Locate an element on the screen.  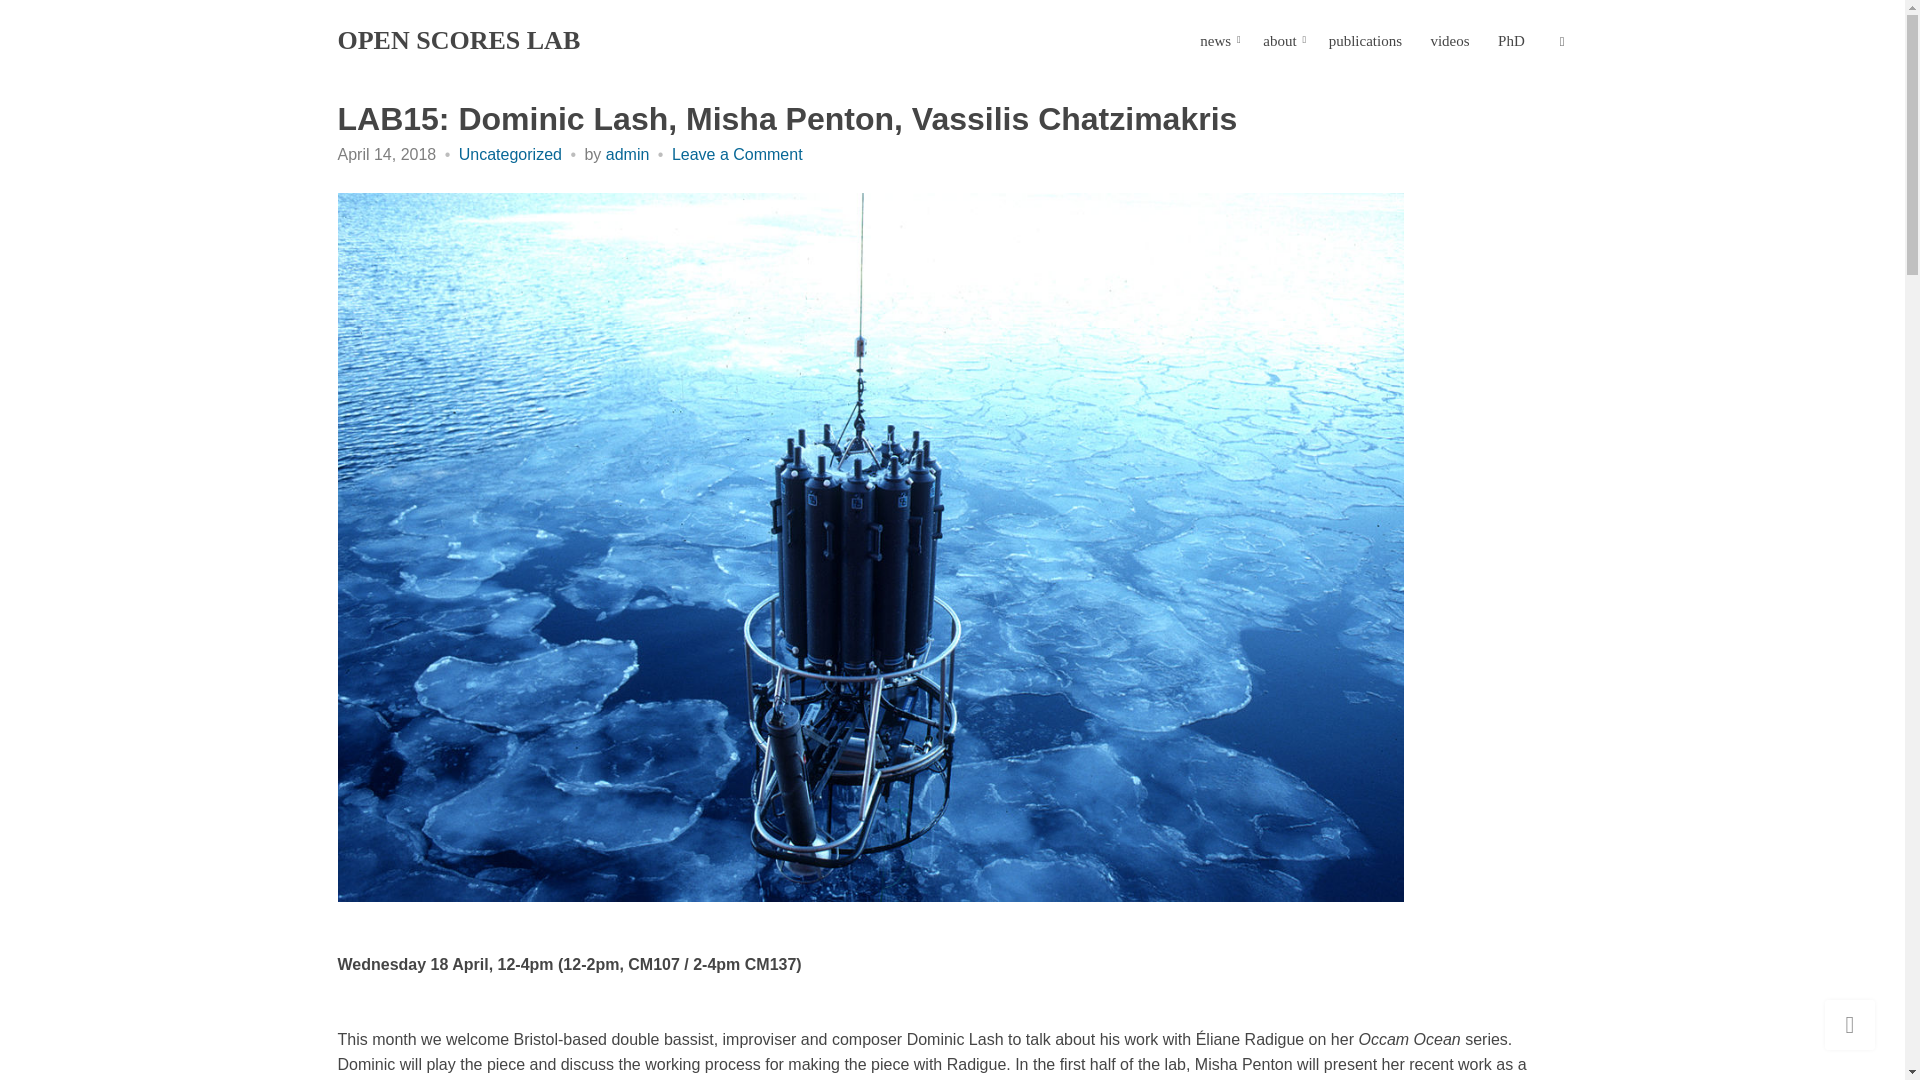
news is located at coordinates (1217, 40).